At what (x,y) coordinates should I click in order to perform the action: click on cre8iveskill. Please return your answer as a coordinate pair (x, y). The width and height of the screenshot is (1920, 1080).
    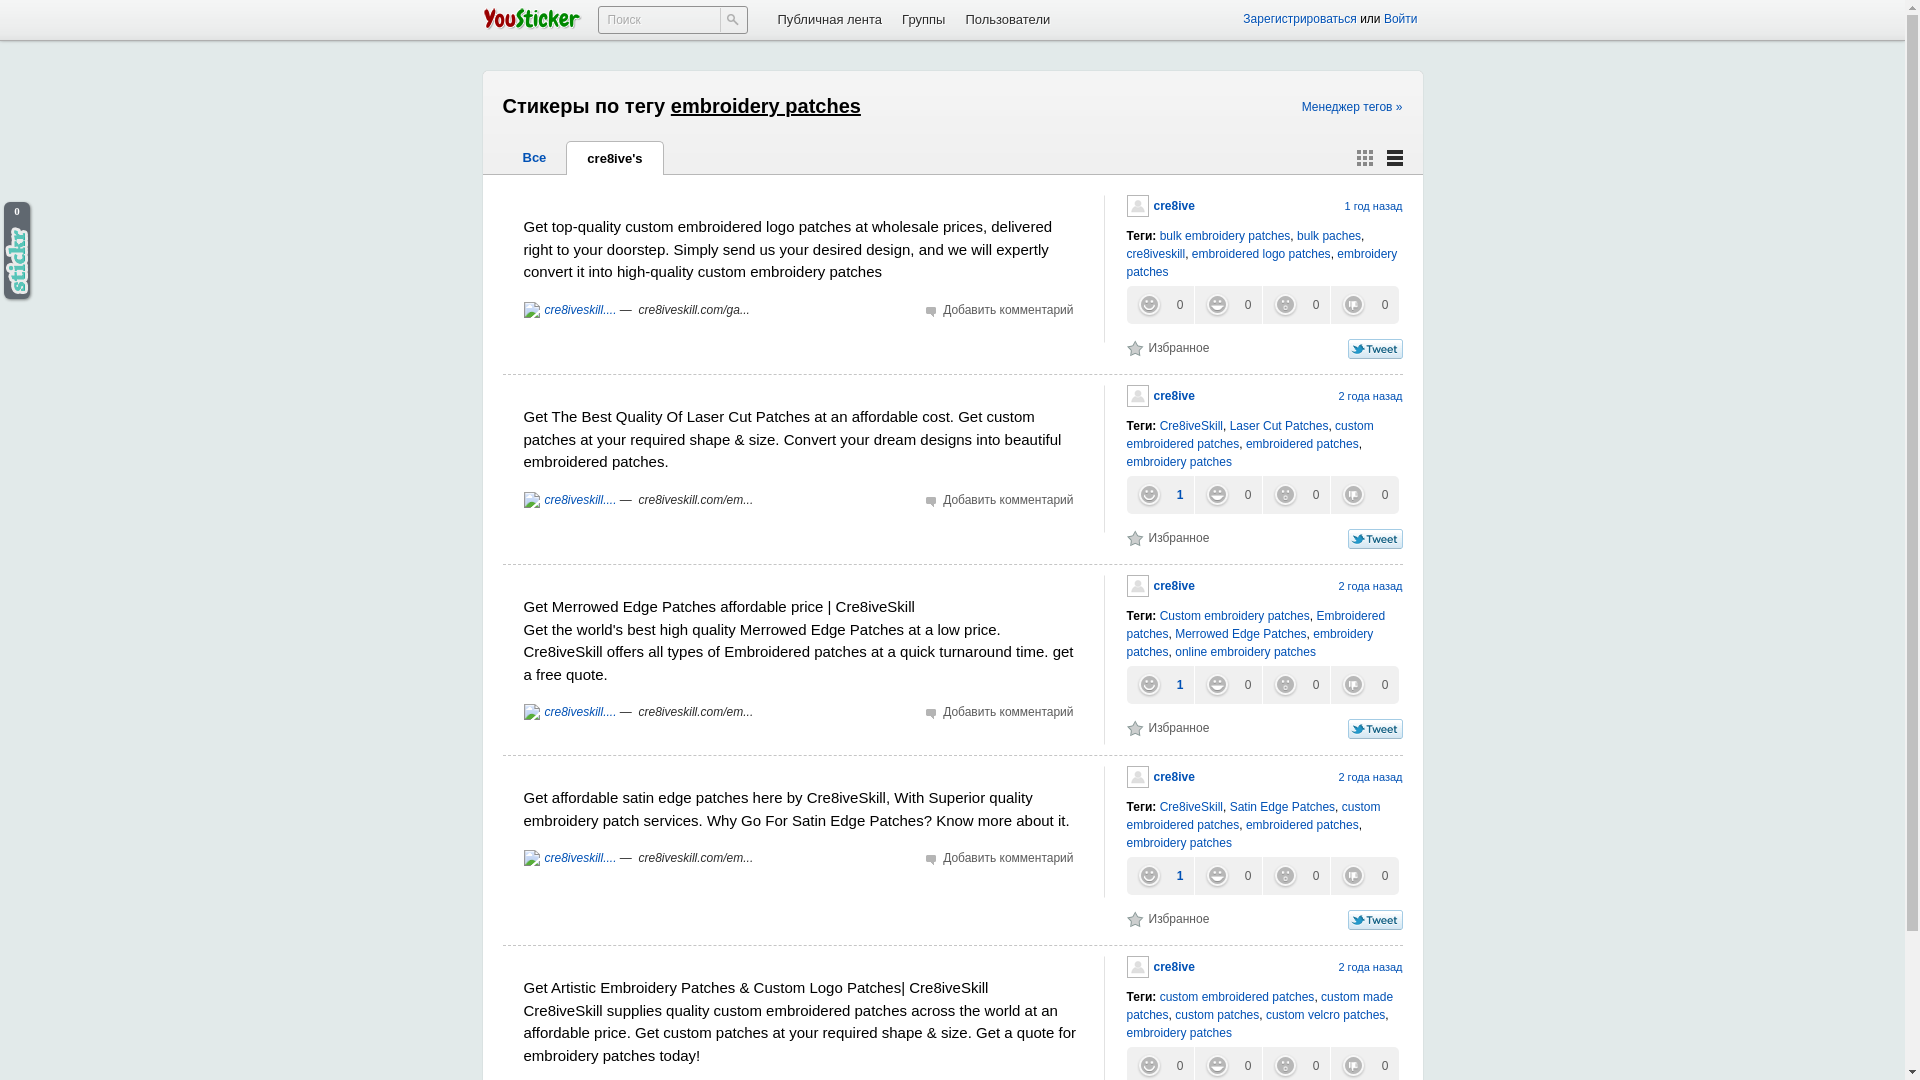
    Looking at the image, I should click on (1154, 254).